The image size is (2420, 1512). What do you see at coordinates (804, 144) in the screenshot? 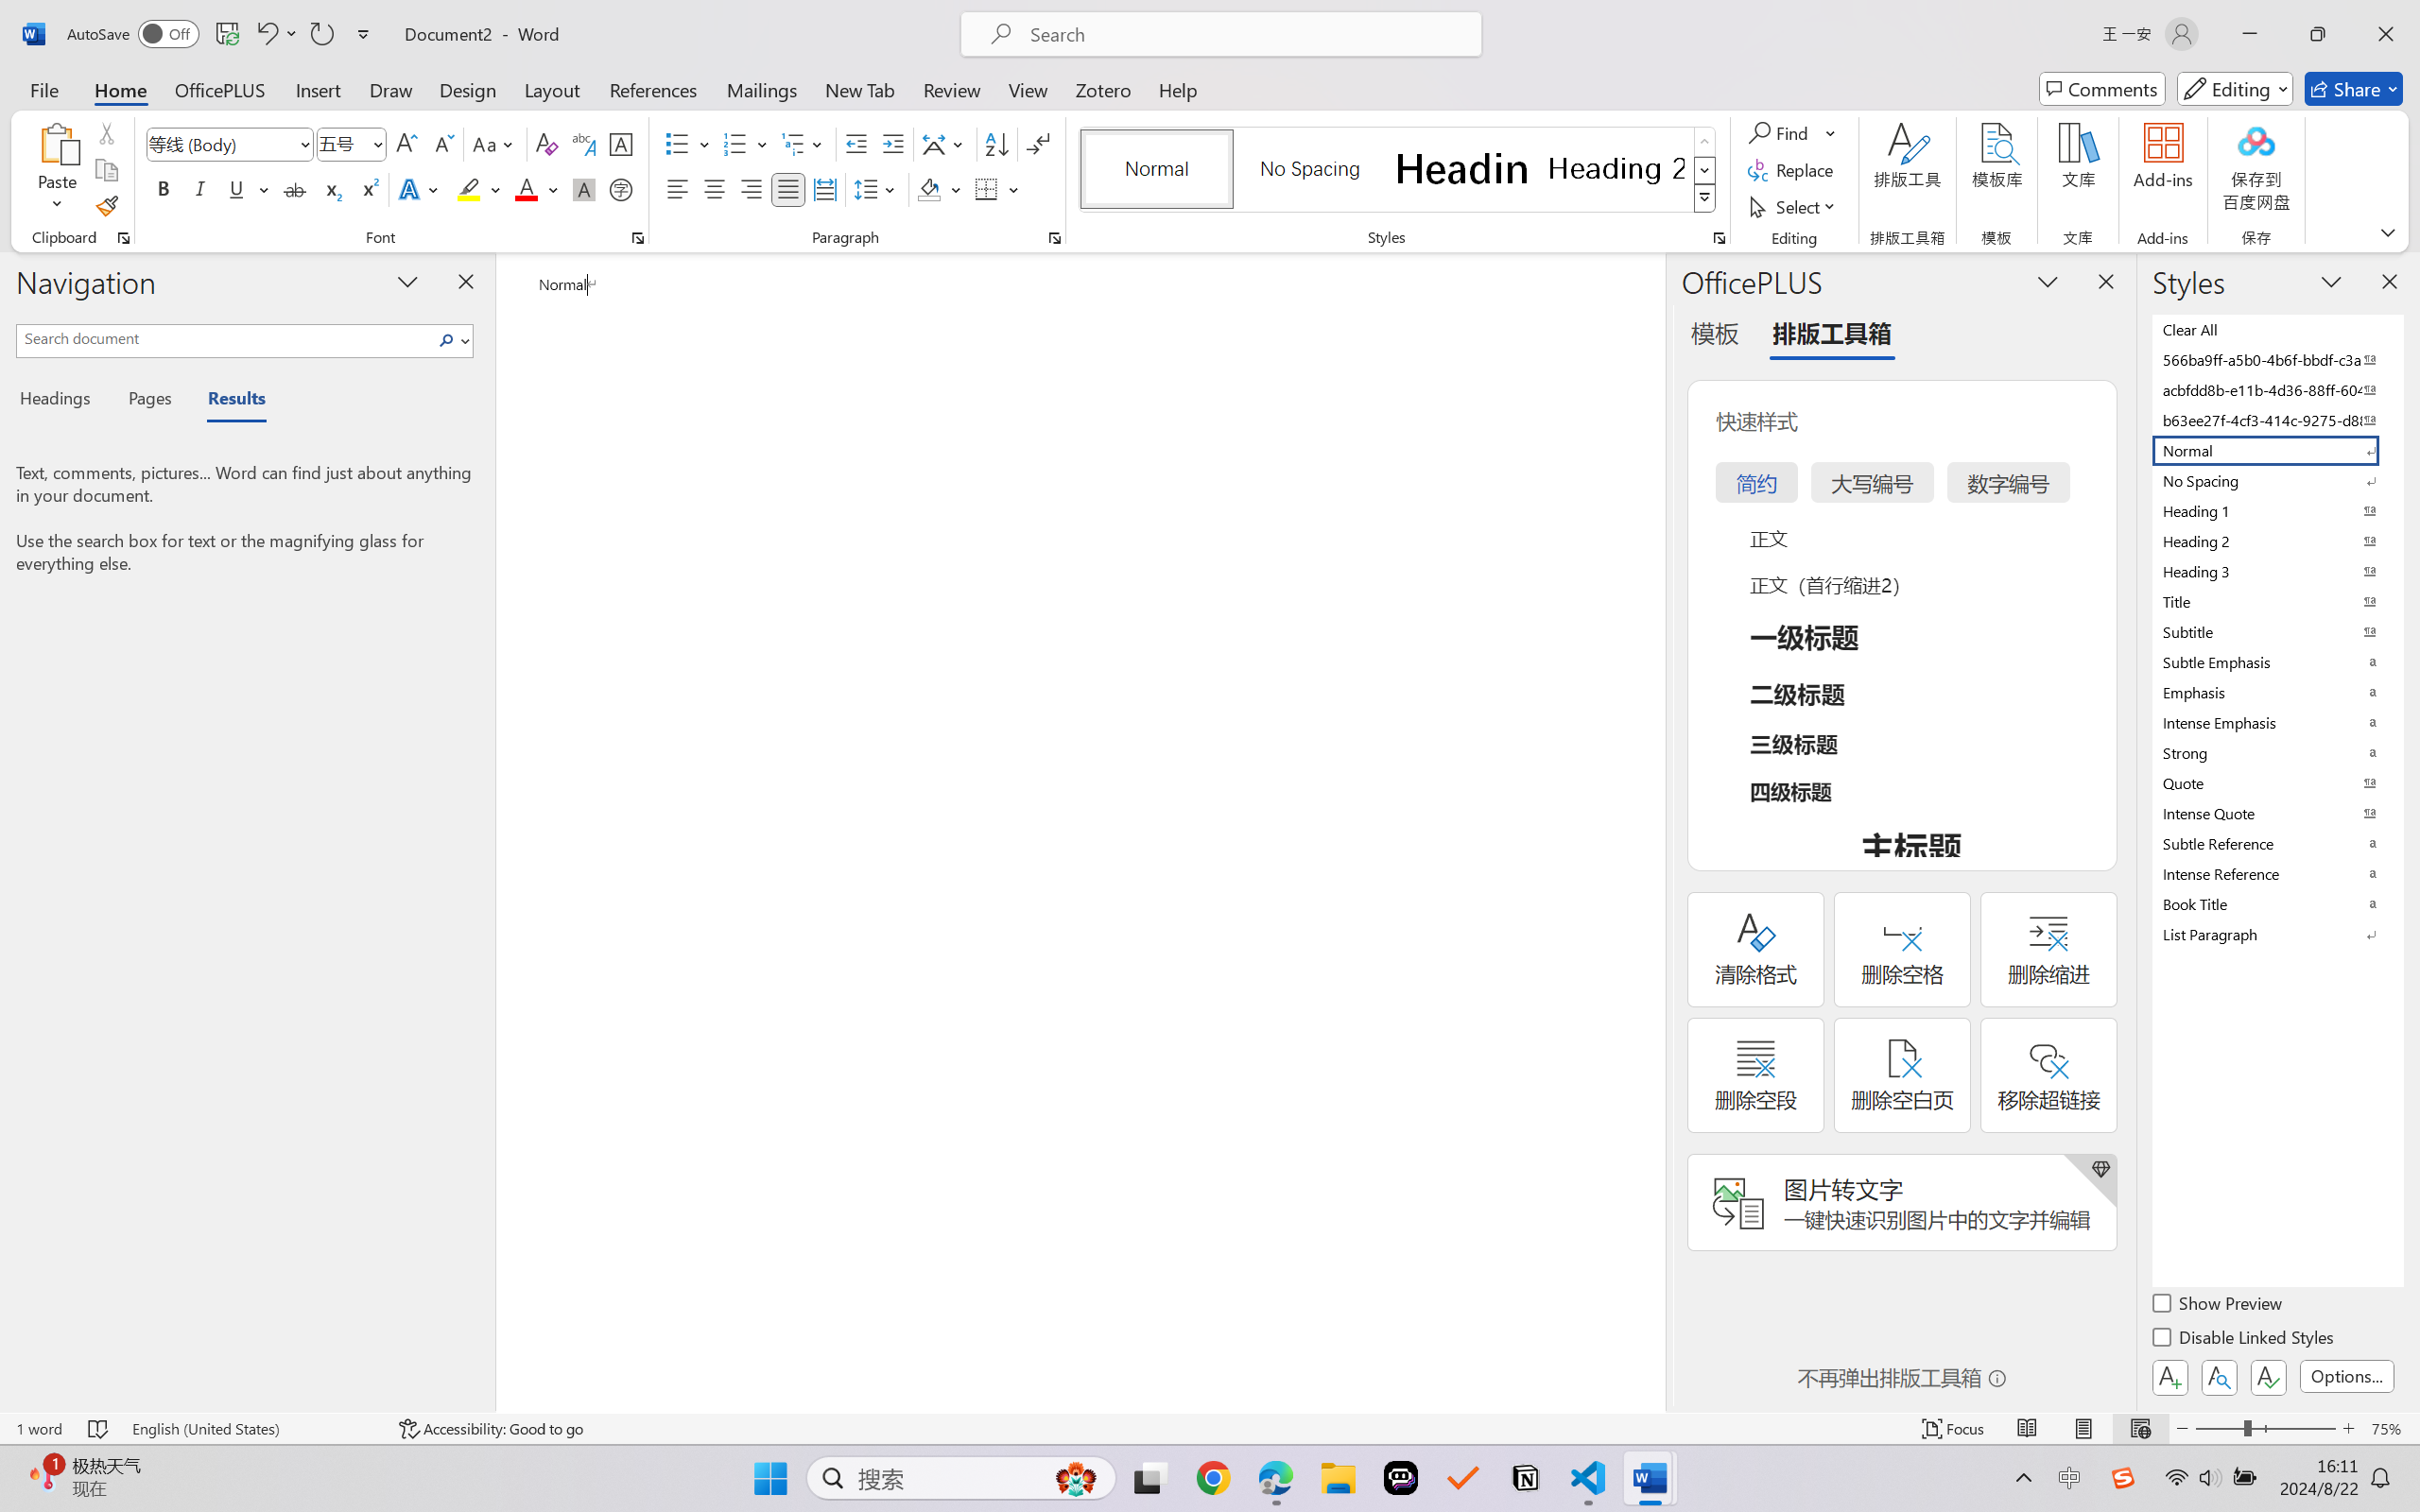
I see `Multilevel List` at bounding box center [804, 144].